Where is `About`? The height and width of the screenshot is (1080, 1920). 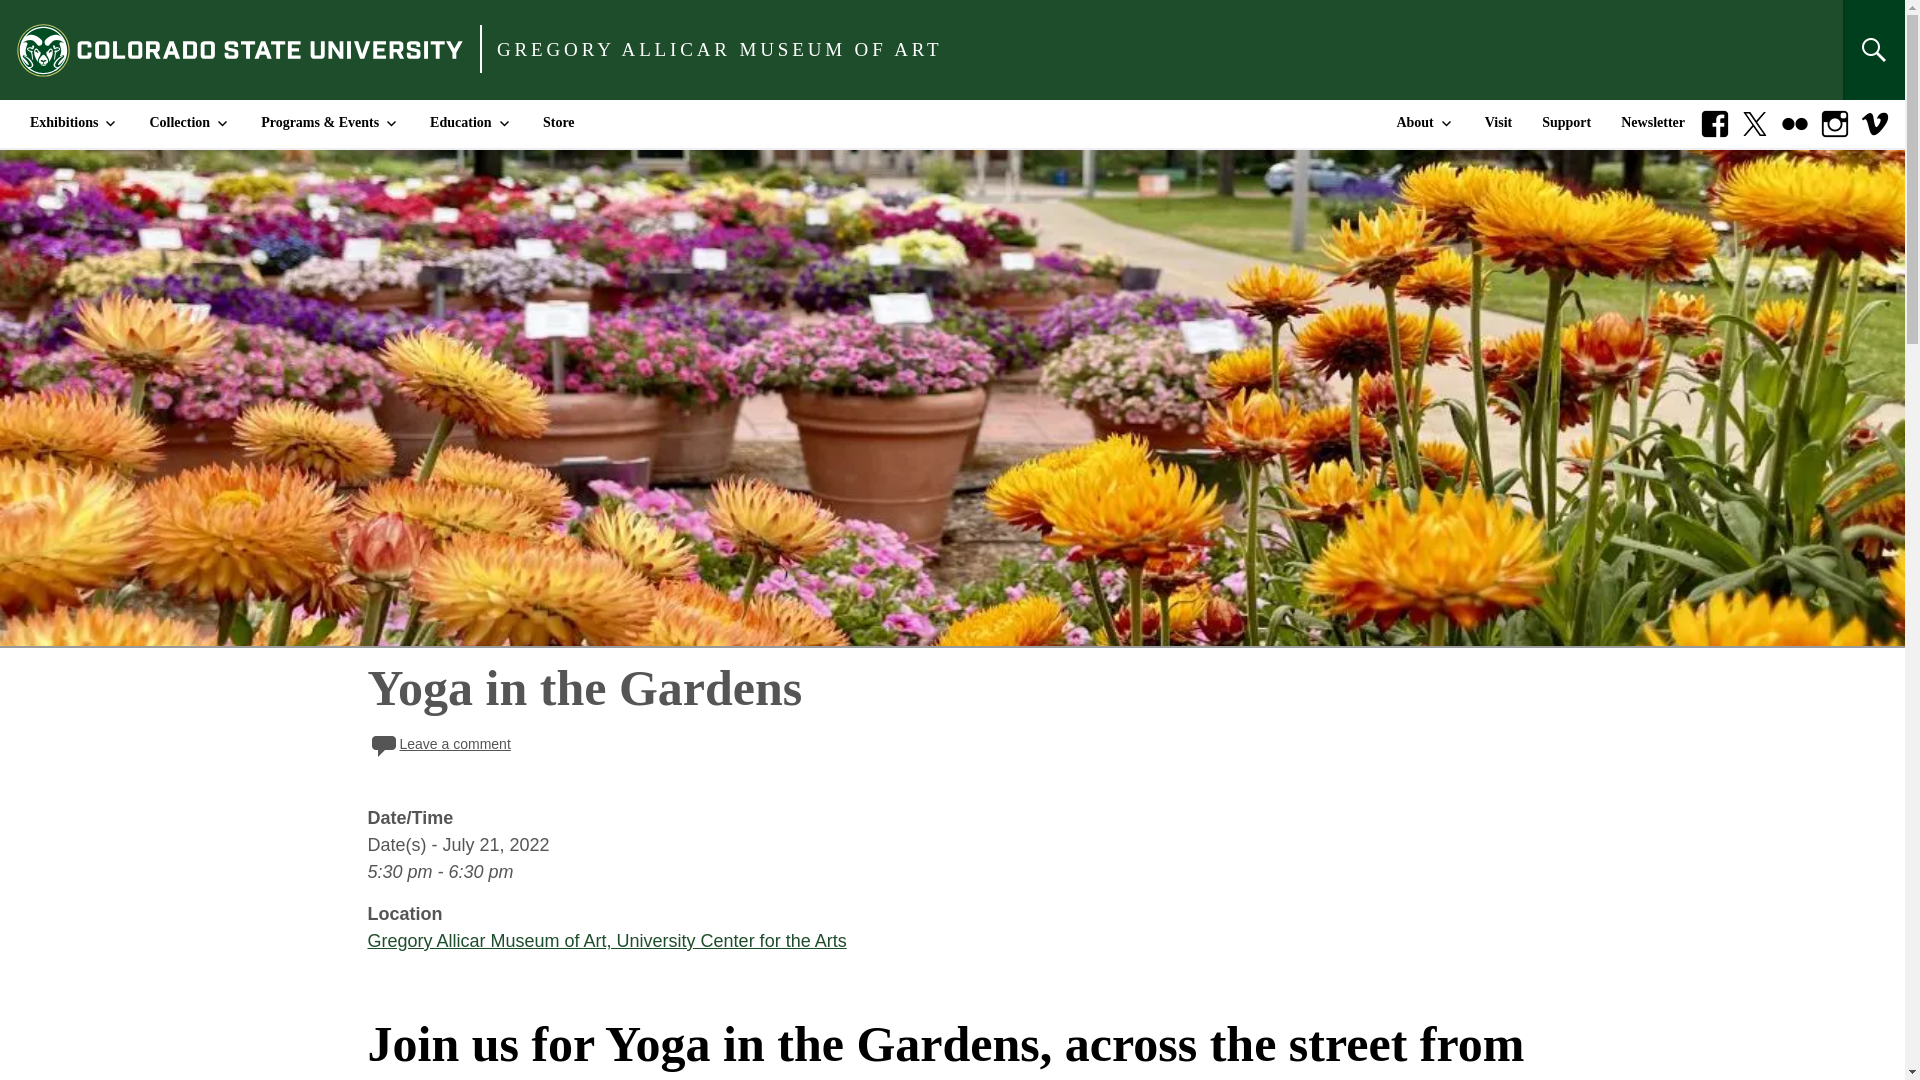
About is located at coordinates (1424, 124).